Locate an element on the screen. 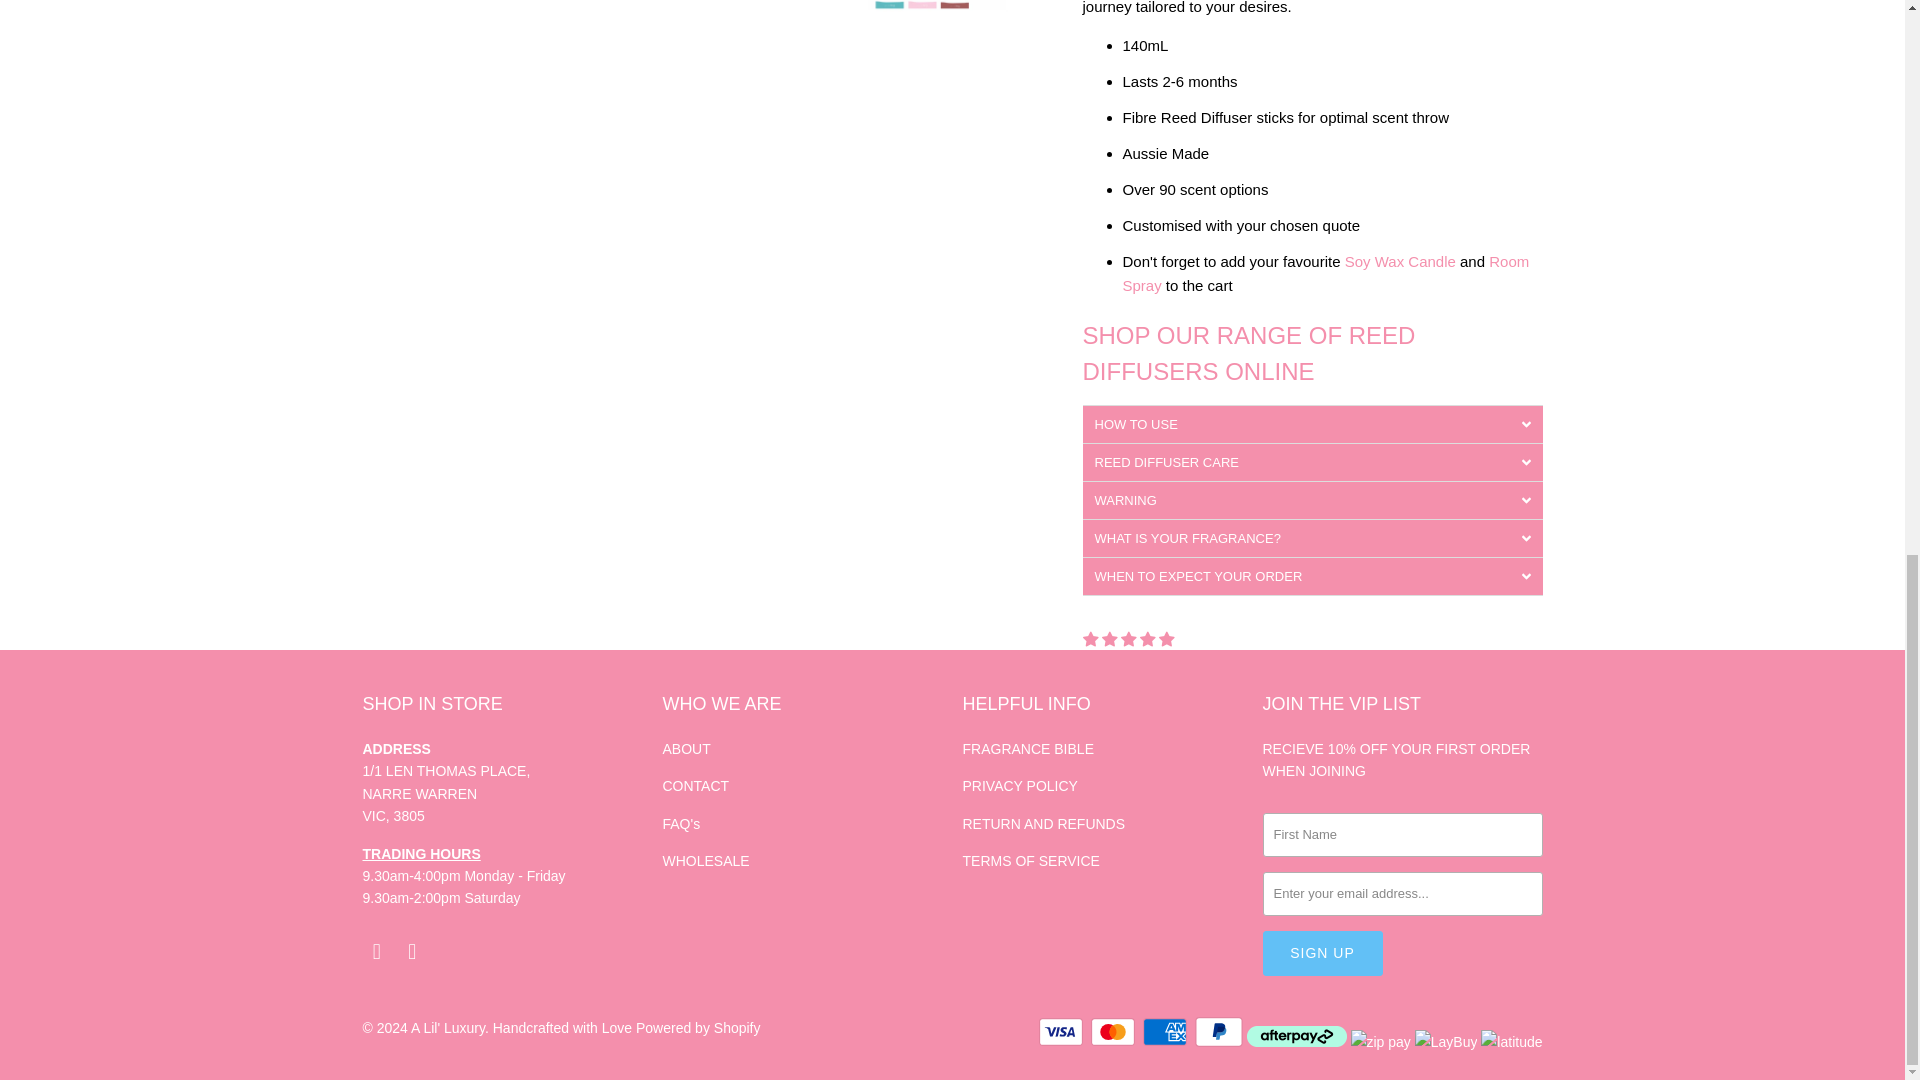  Visa is located at coordinates (1062, 1032).